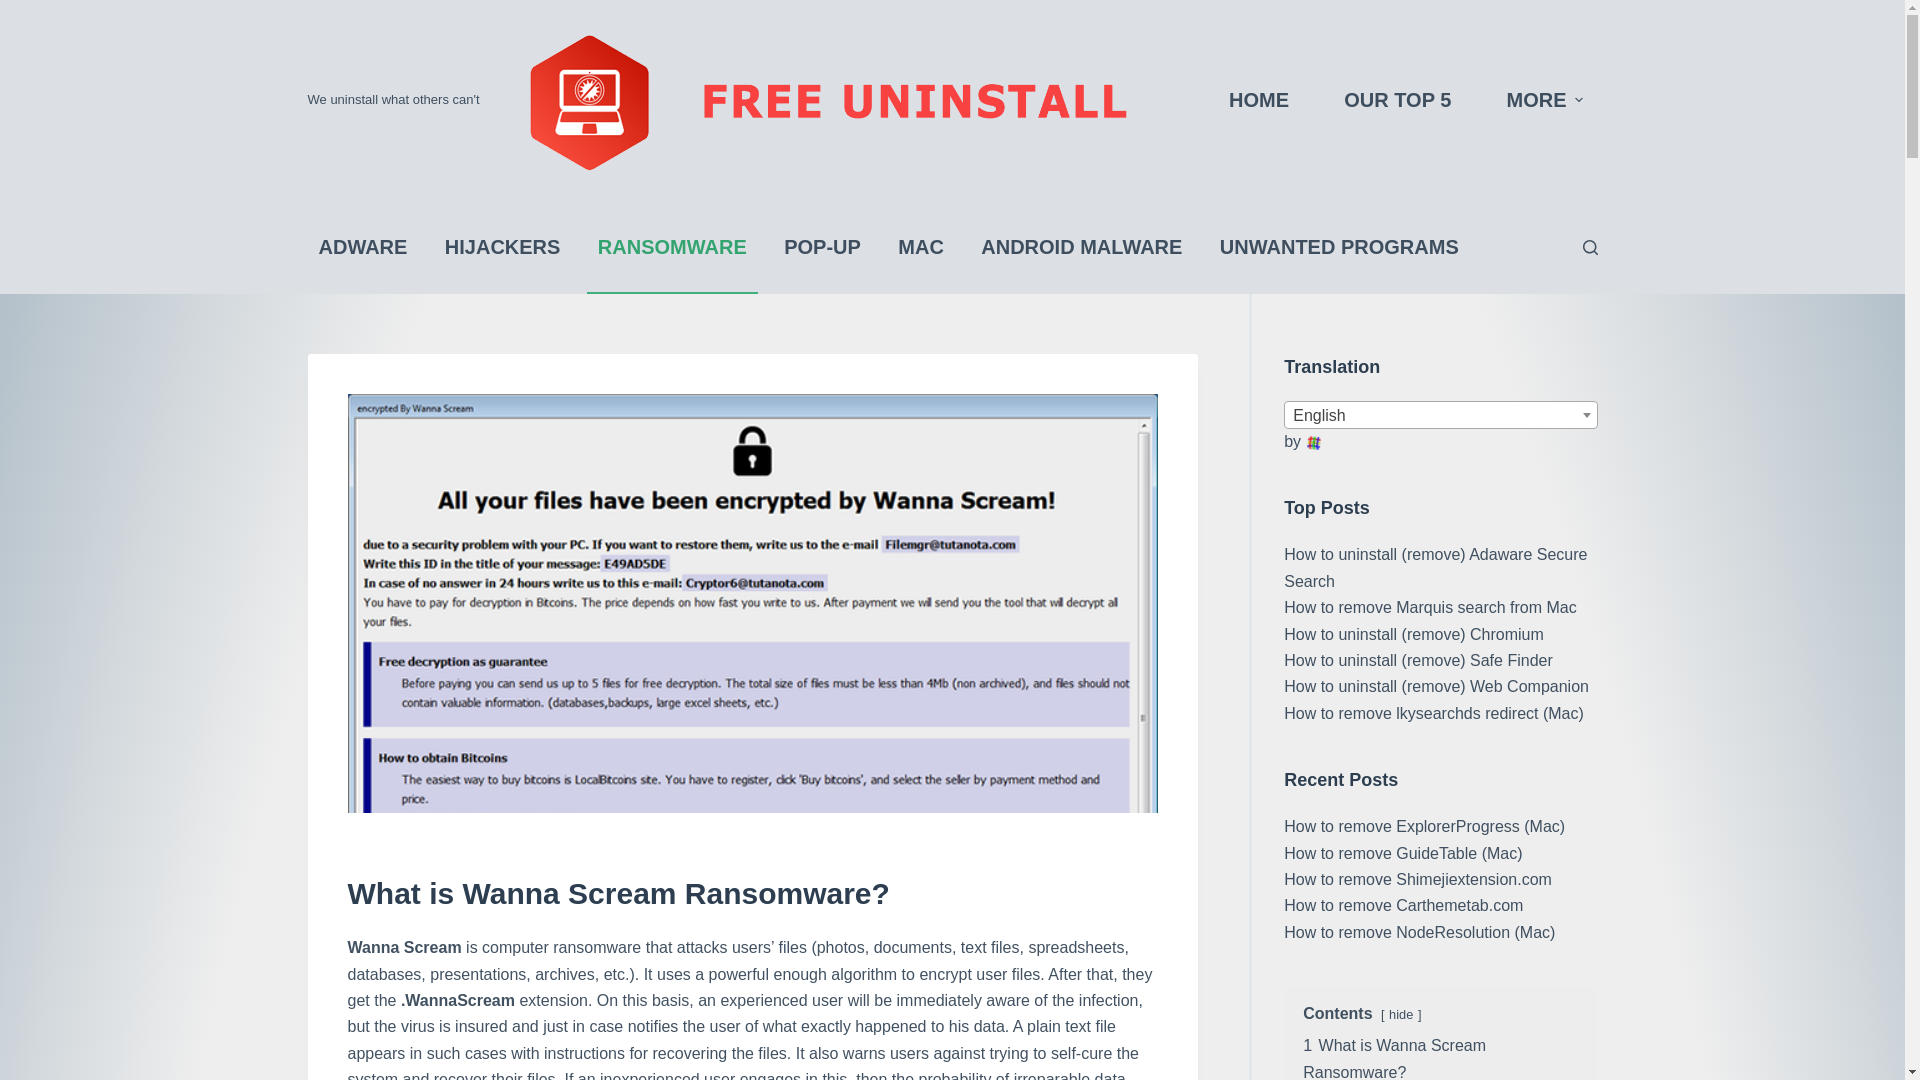 This screenshot has width=1920, height=1080. What do you see at coordinates (20, 10) in the screenshot?
I see `Skip to content` at bounding box center [20, 10].